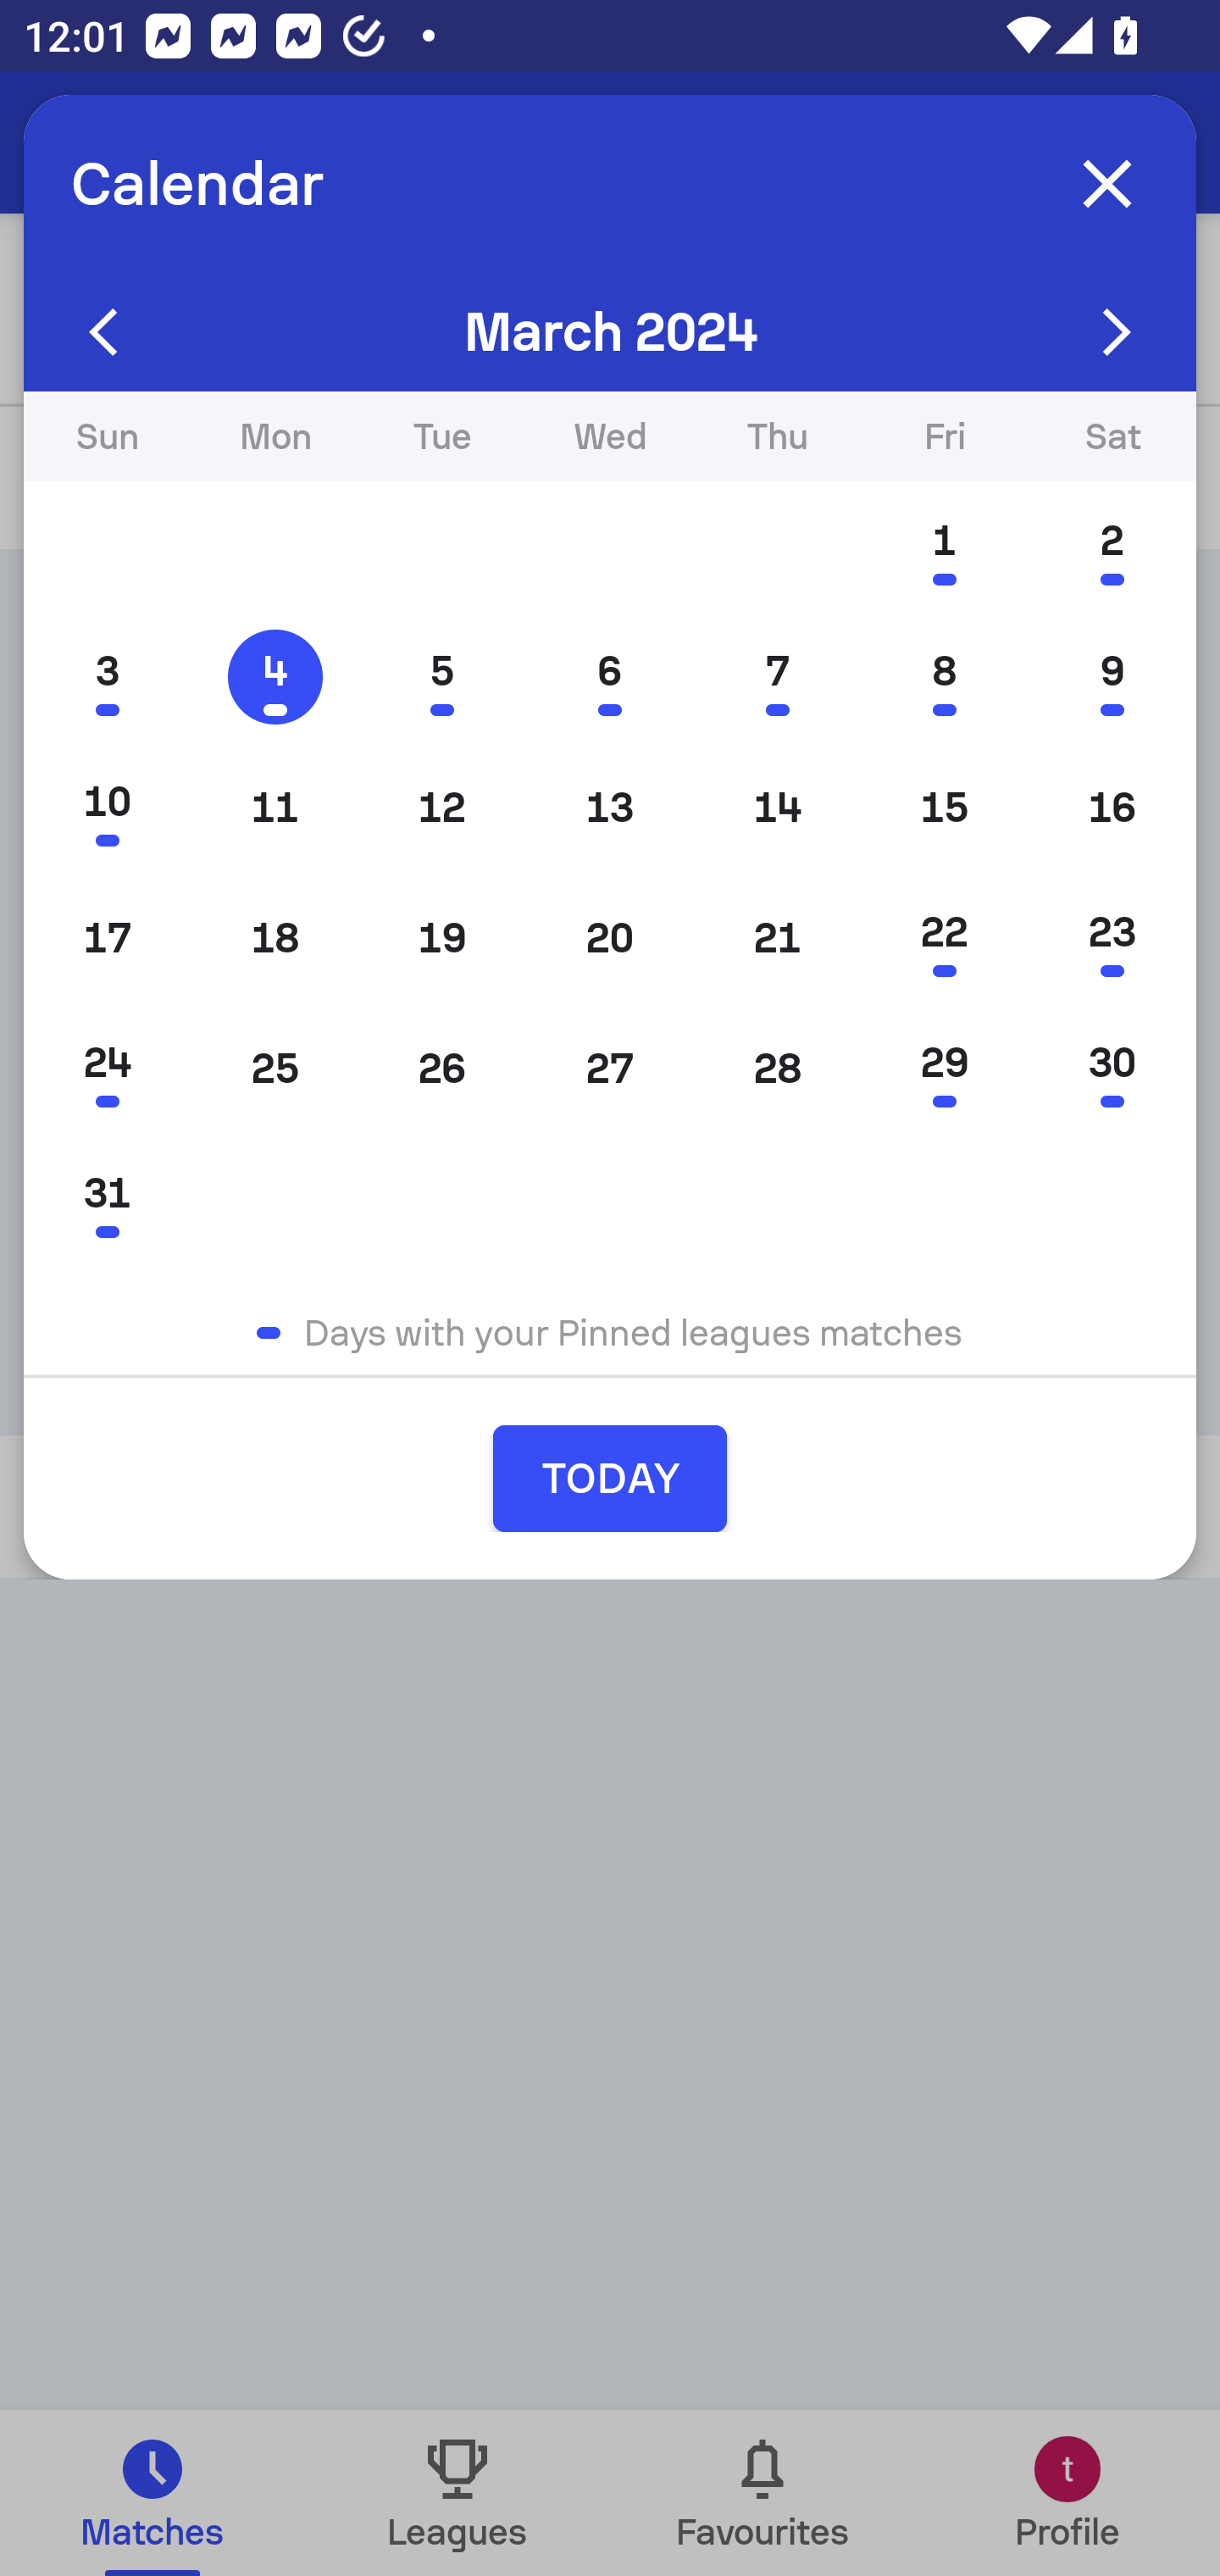 Image resolution: width=1220 pixels, height=2576 pixels. I want to click on TODAY, so click(610, 1478).